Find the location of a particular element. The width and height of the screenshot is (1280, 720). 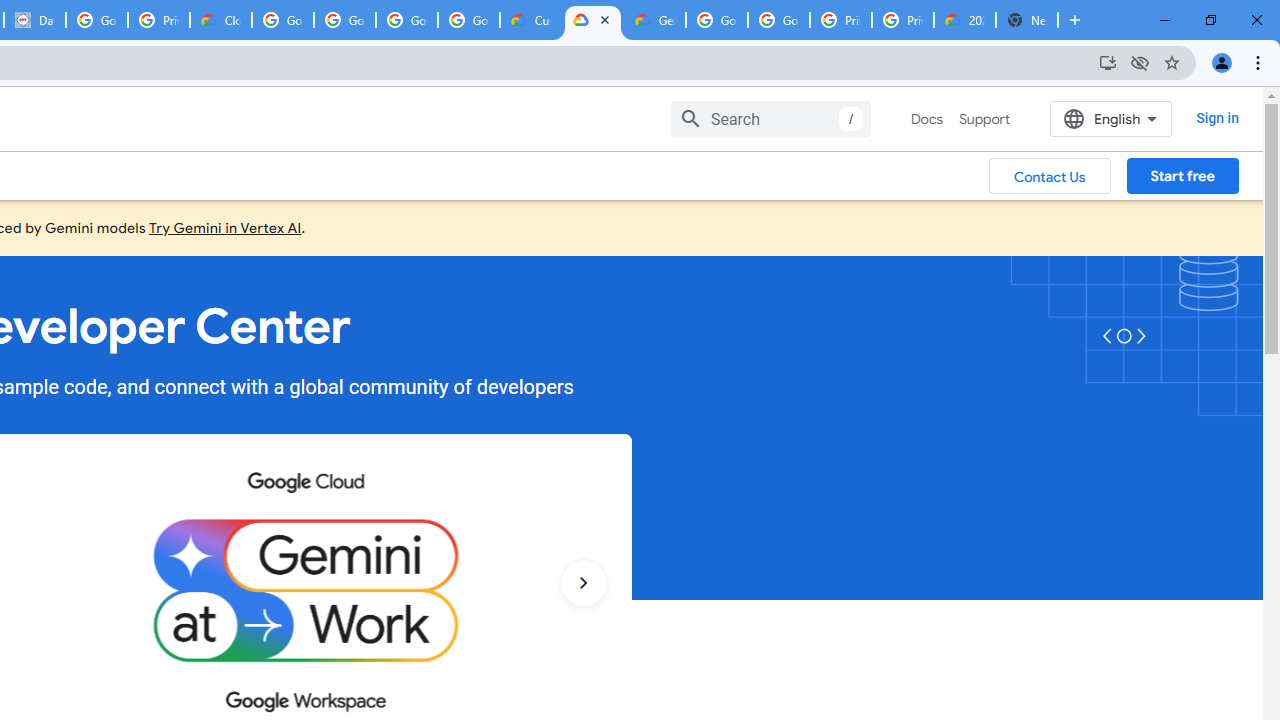

Sign in is located at coordinates (1216, 118).